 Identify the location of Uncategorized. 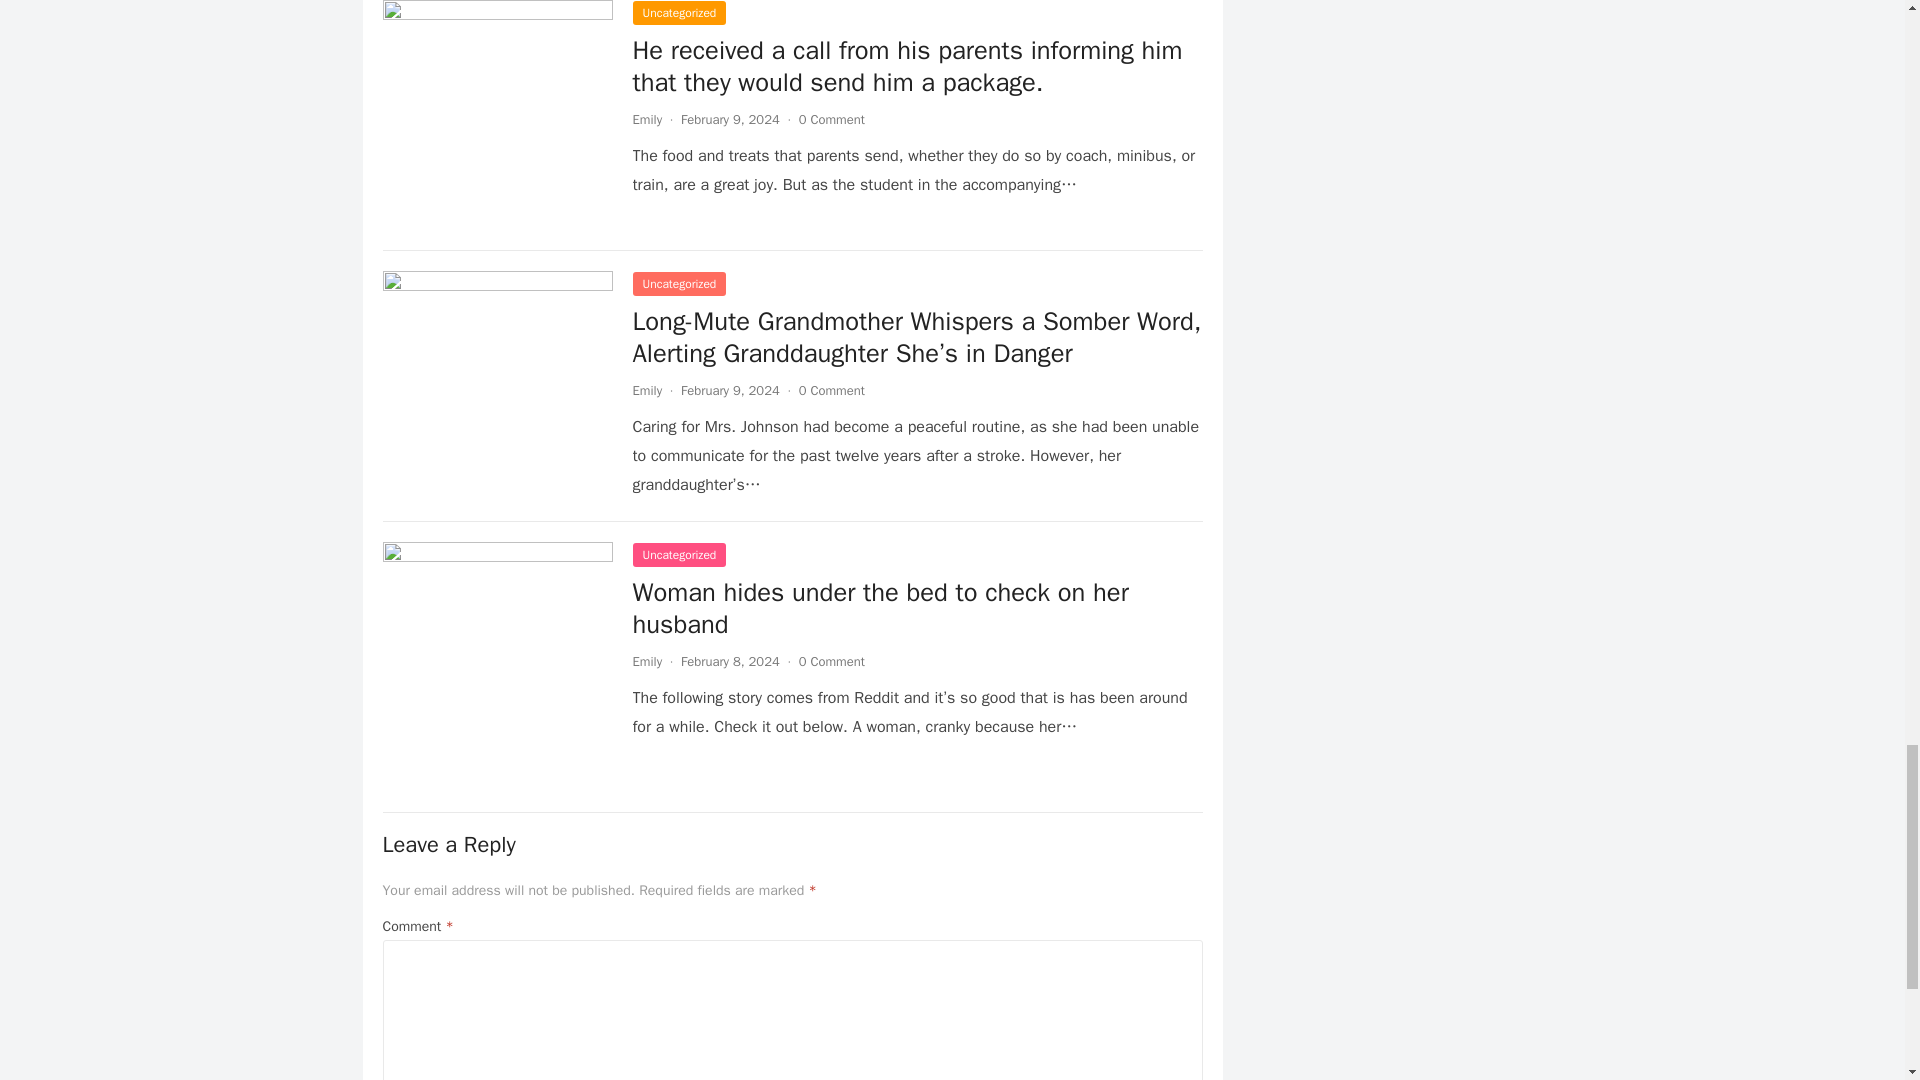
(678, 284).